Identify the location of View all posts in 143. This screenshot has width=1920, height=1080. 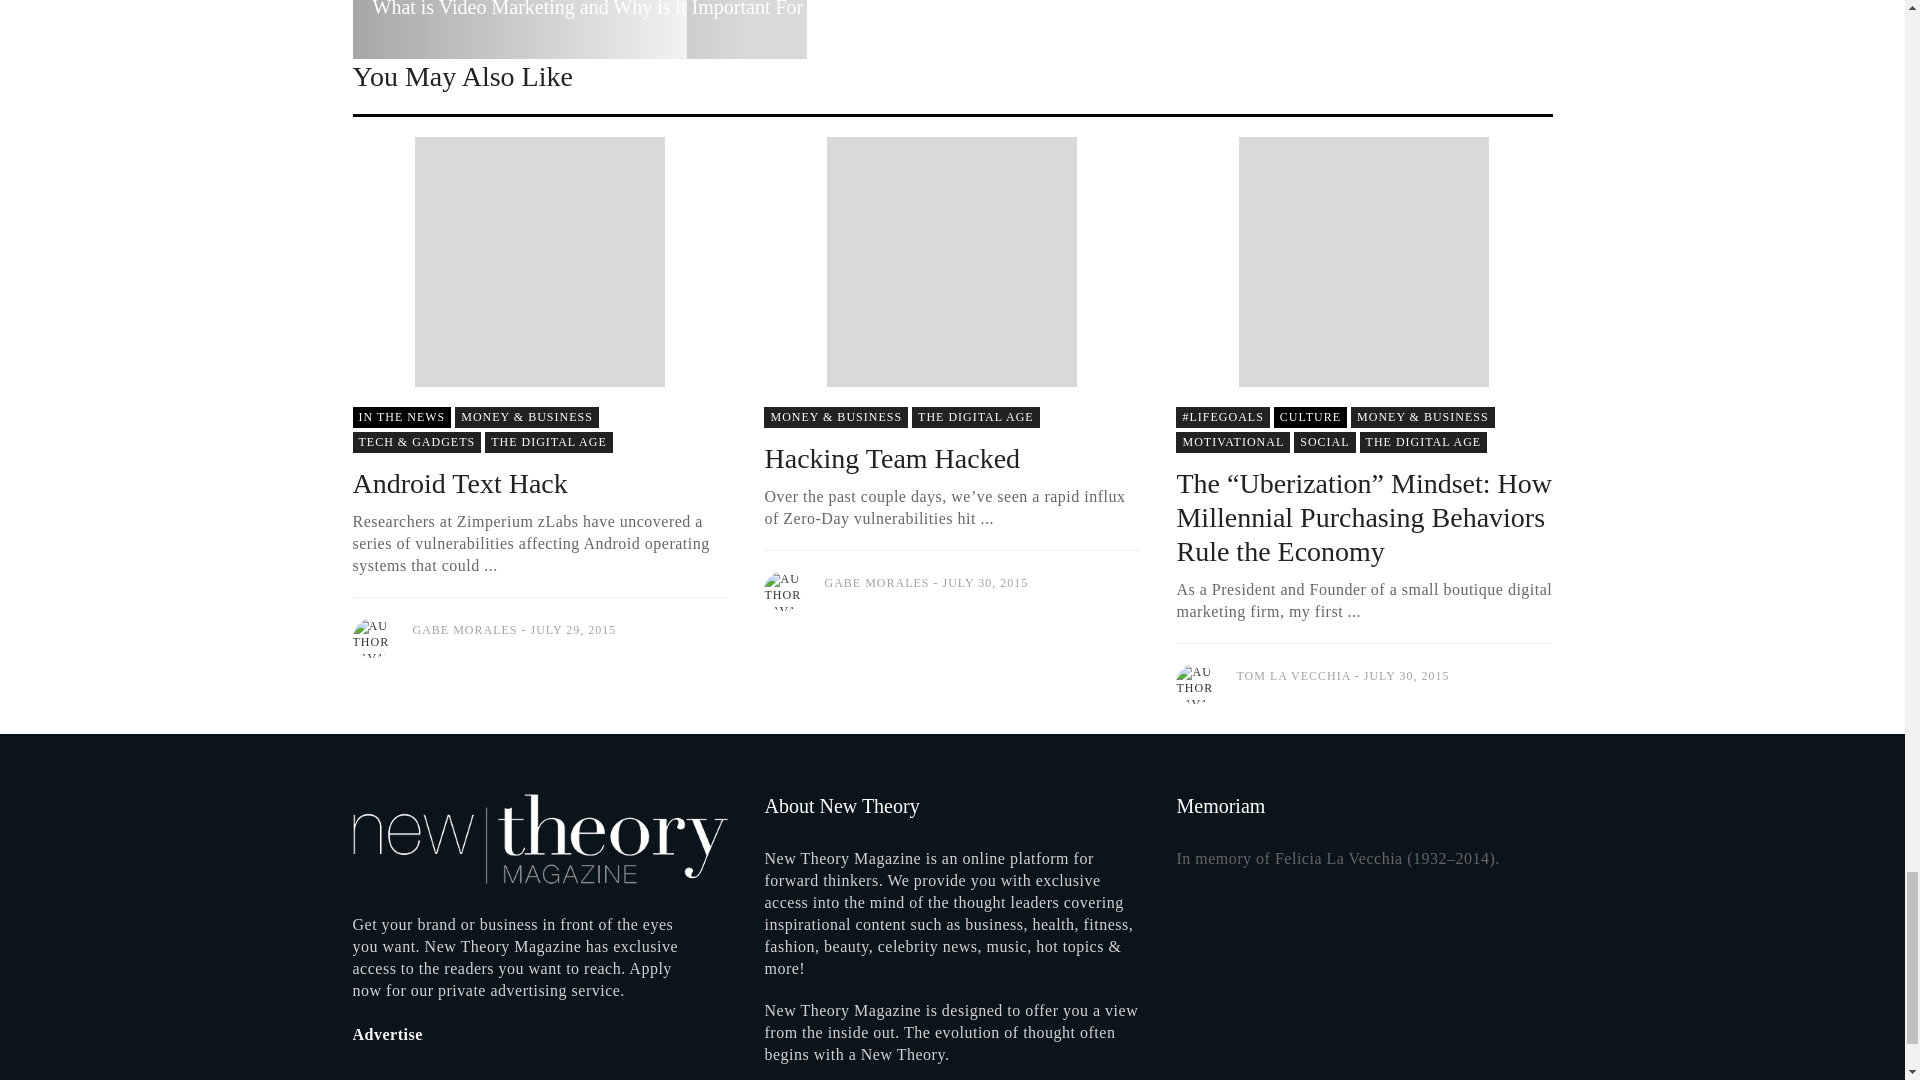
(1222, 417).